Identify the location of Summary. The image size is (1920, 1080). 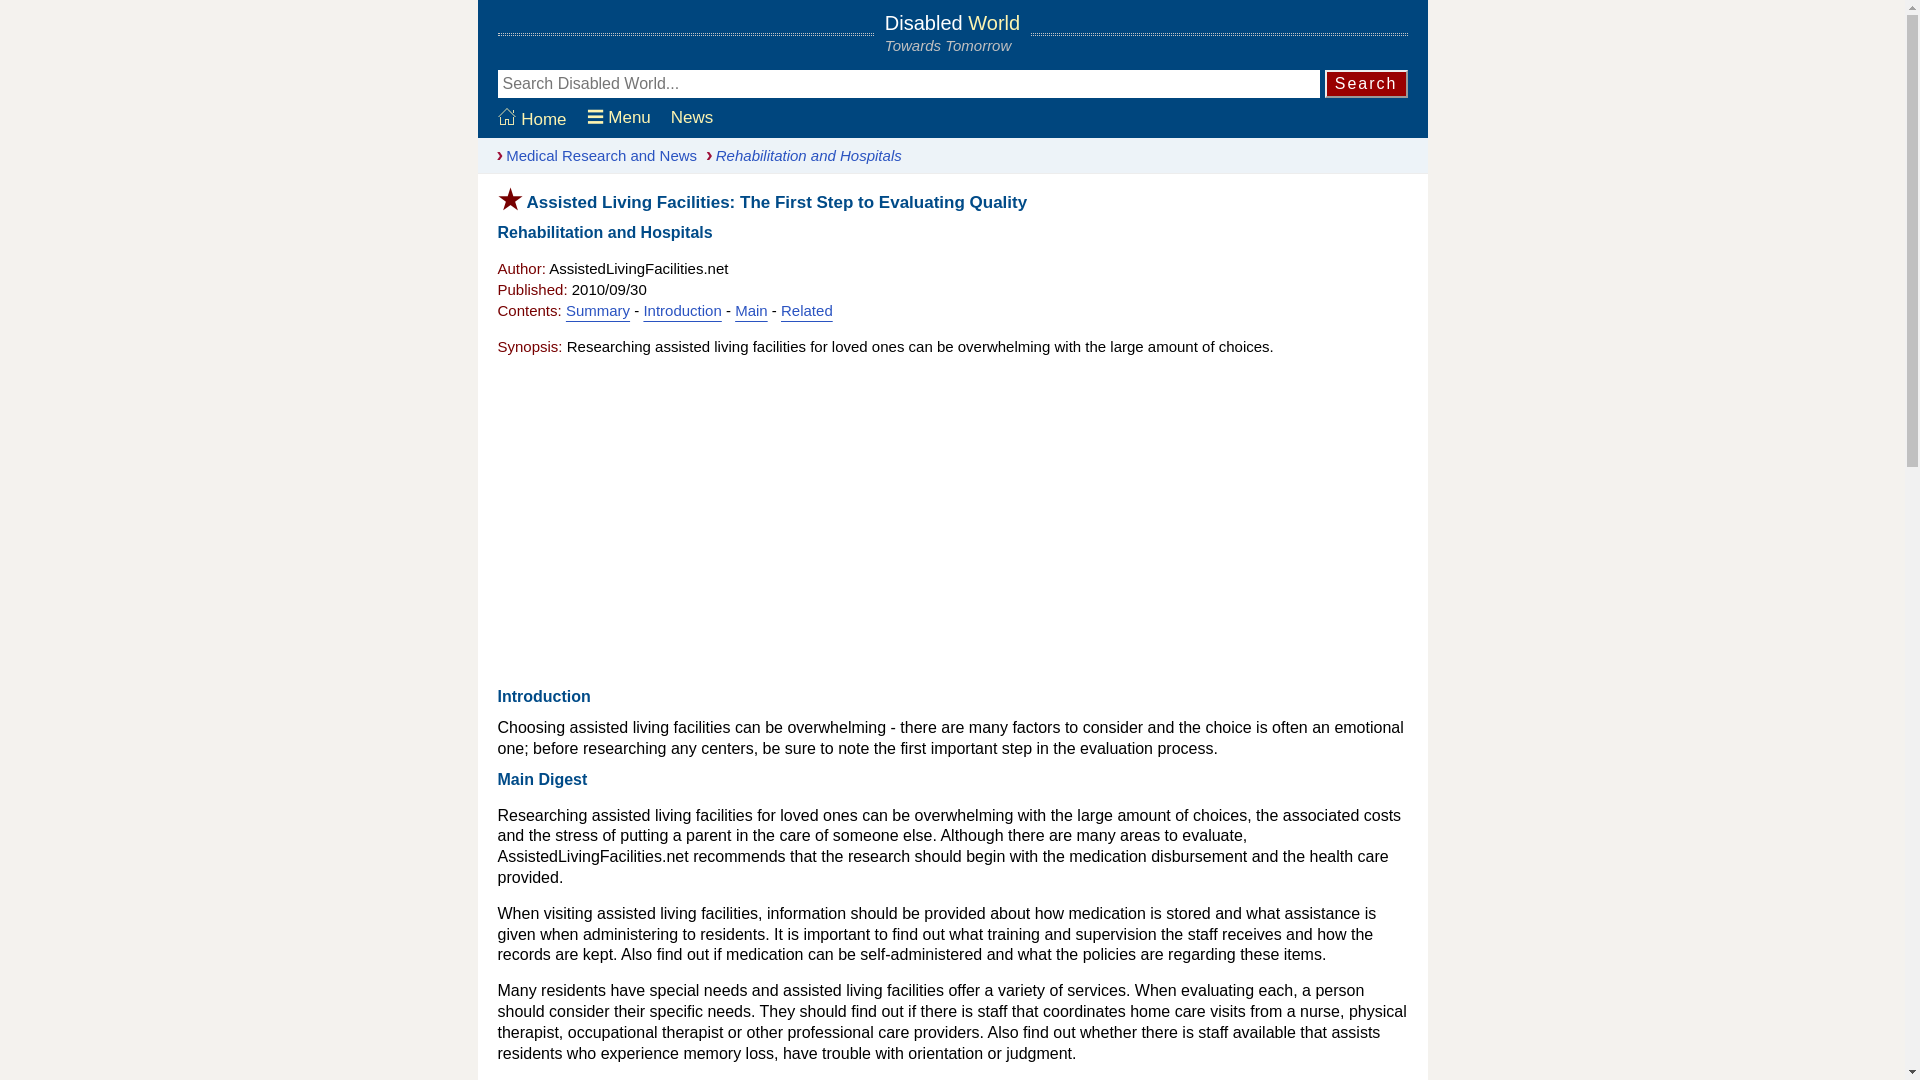
(598, 310).